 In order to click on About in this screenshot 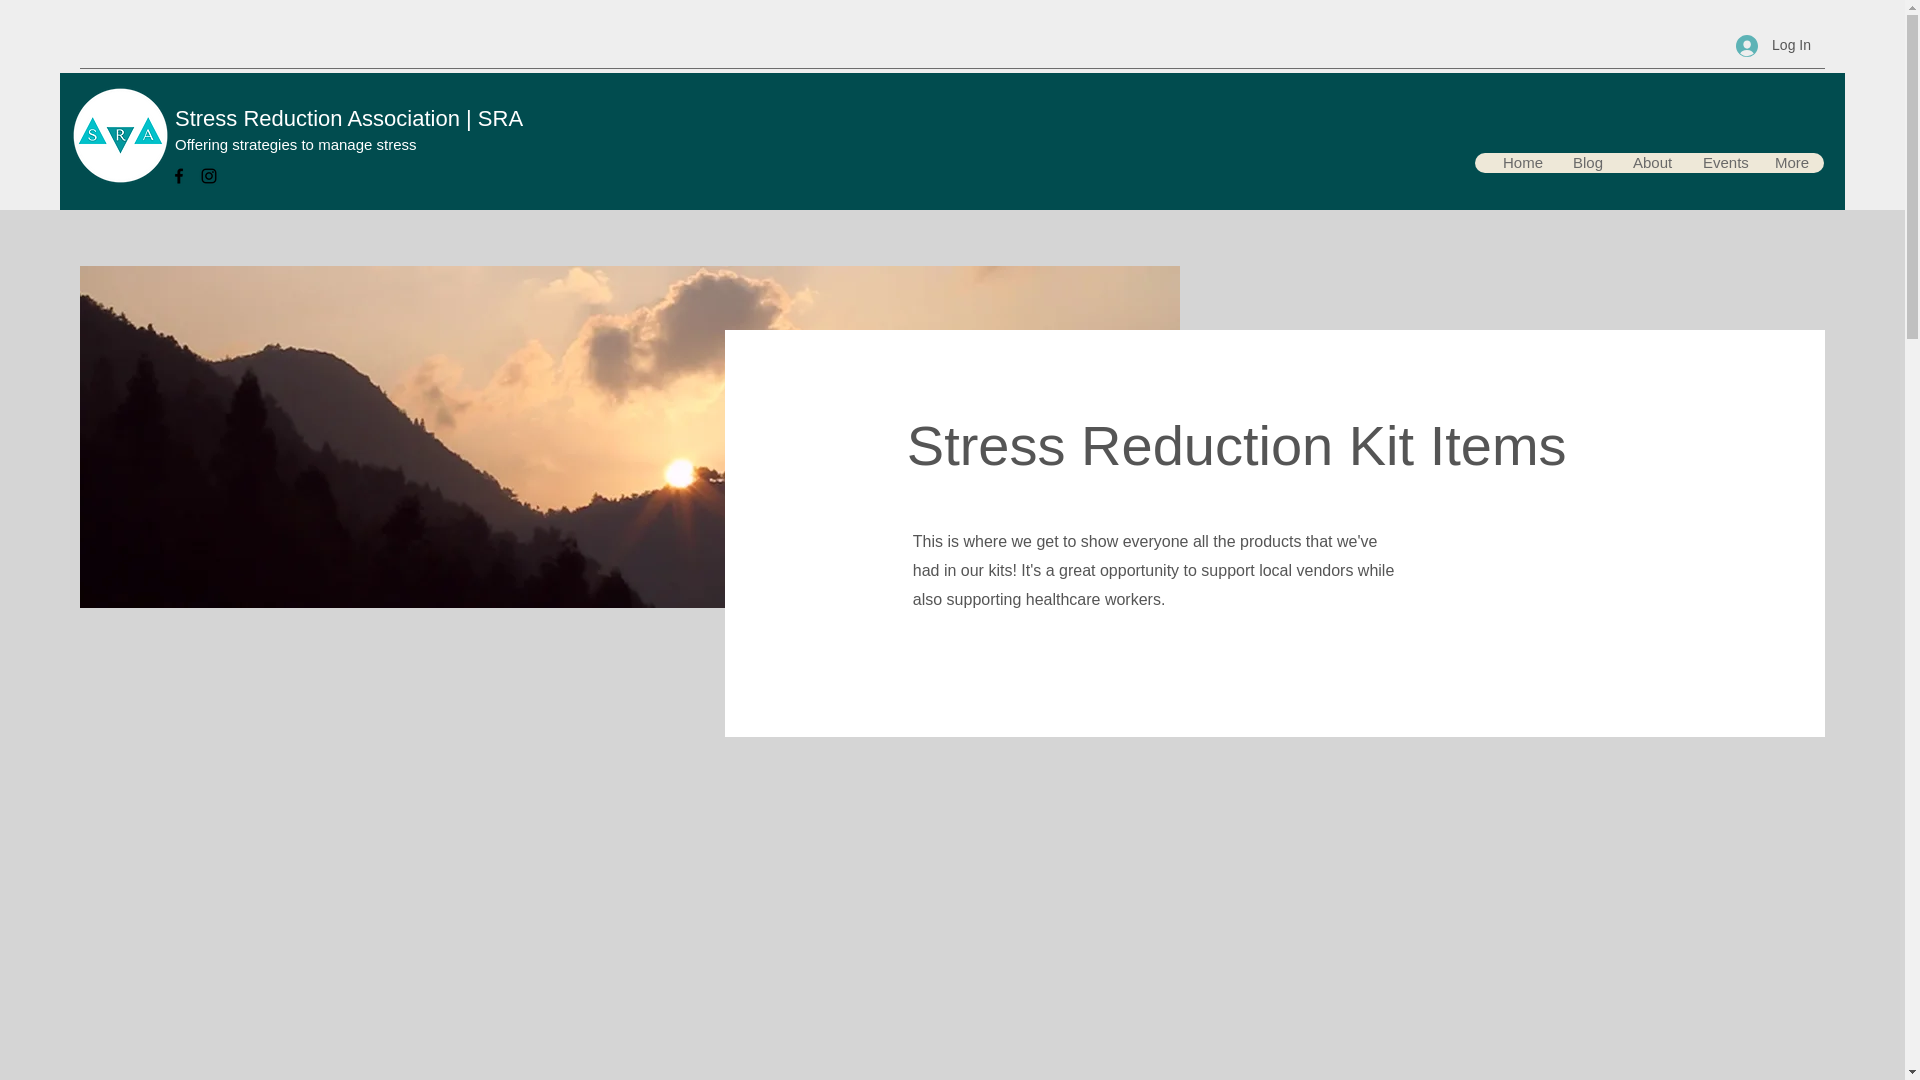, I will do `click(1652, 162)`.